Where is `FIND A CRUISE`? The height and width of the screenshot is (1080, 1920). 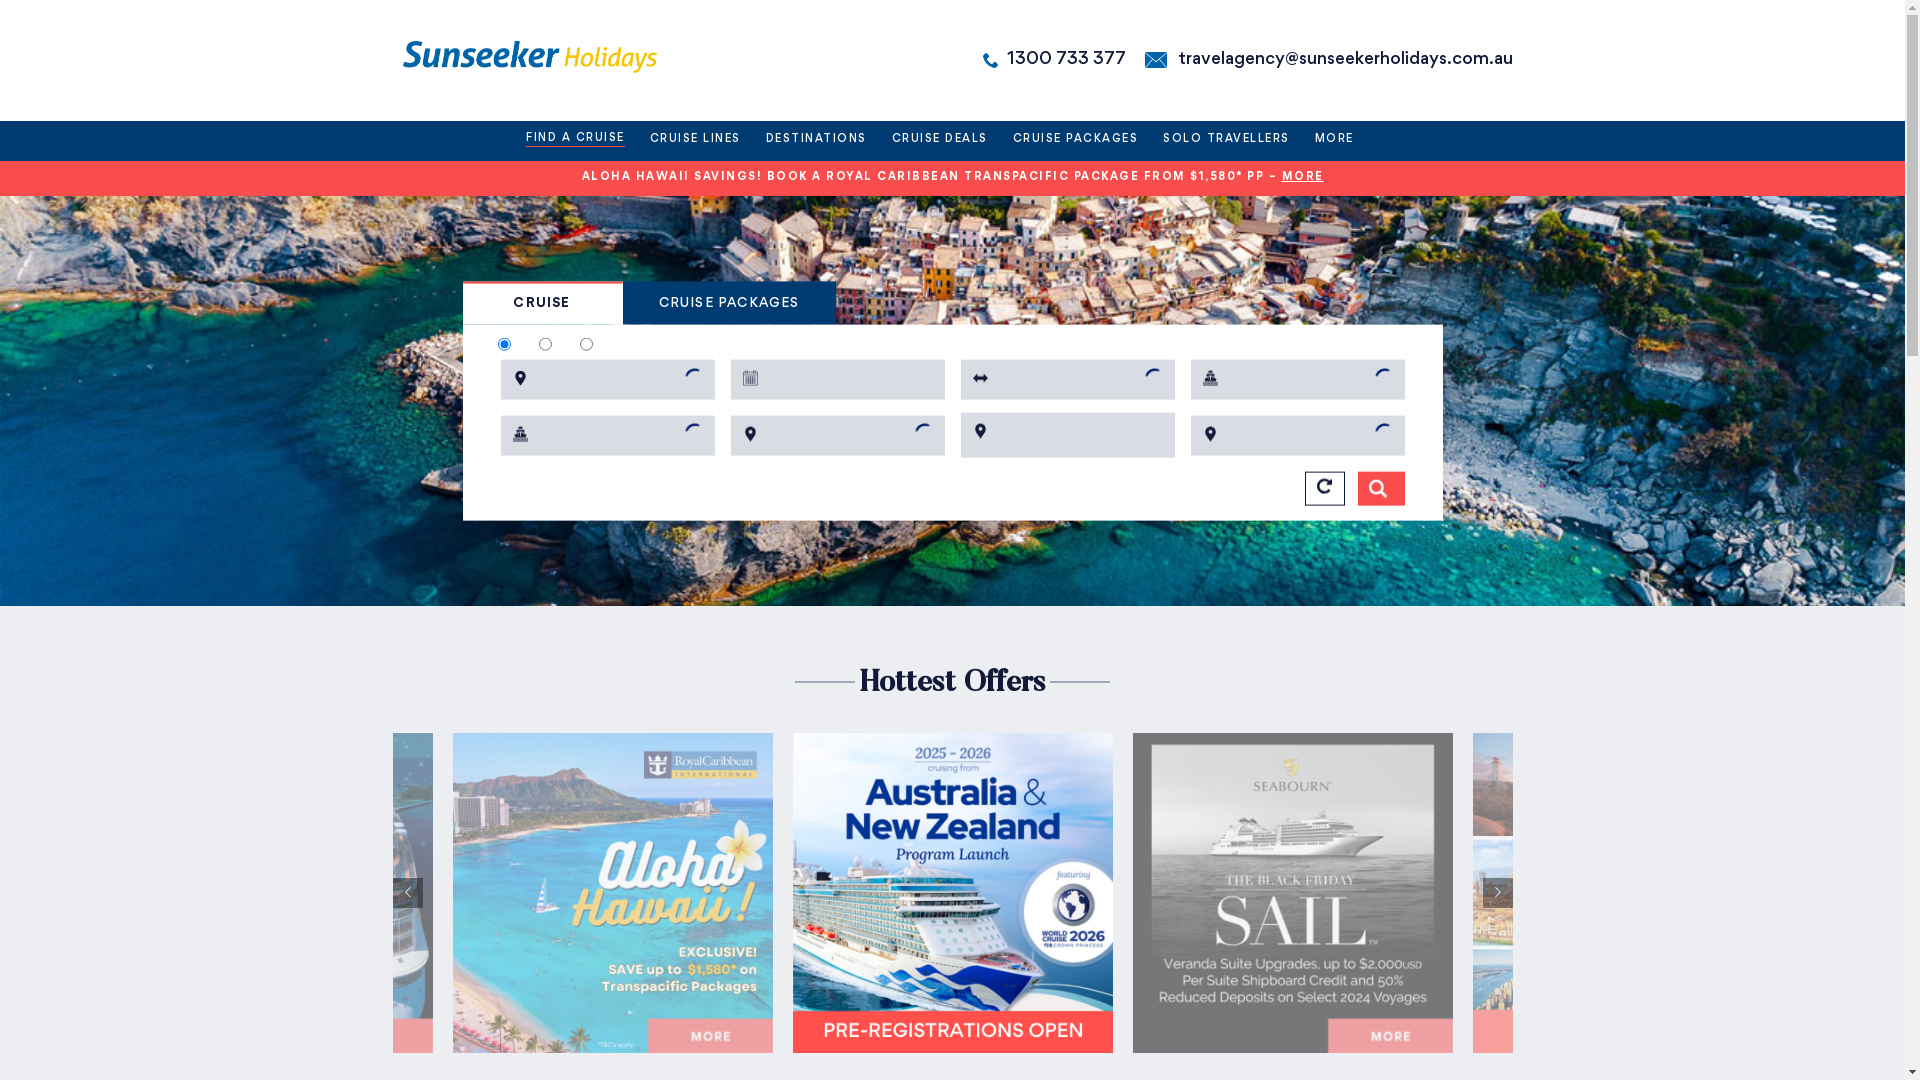 FIND A CRUISE is located at coordinates (576, 141).